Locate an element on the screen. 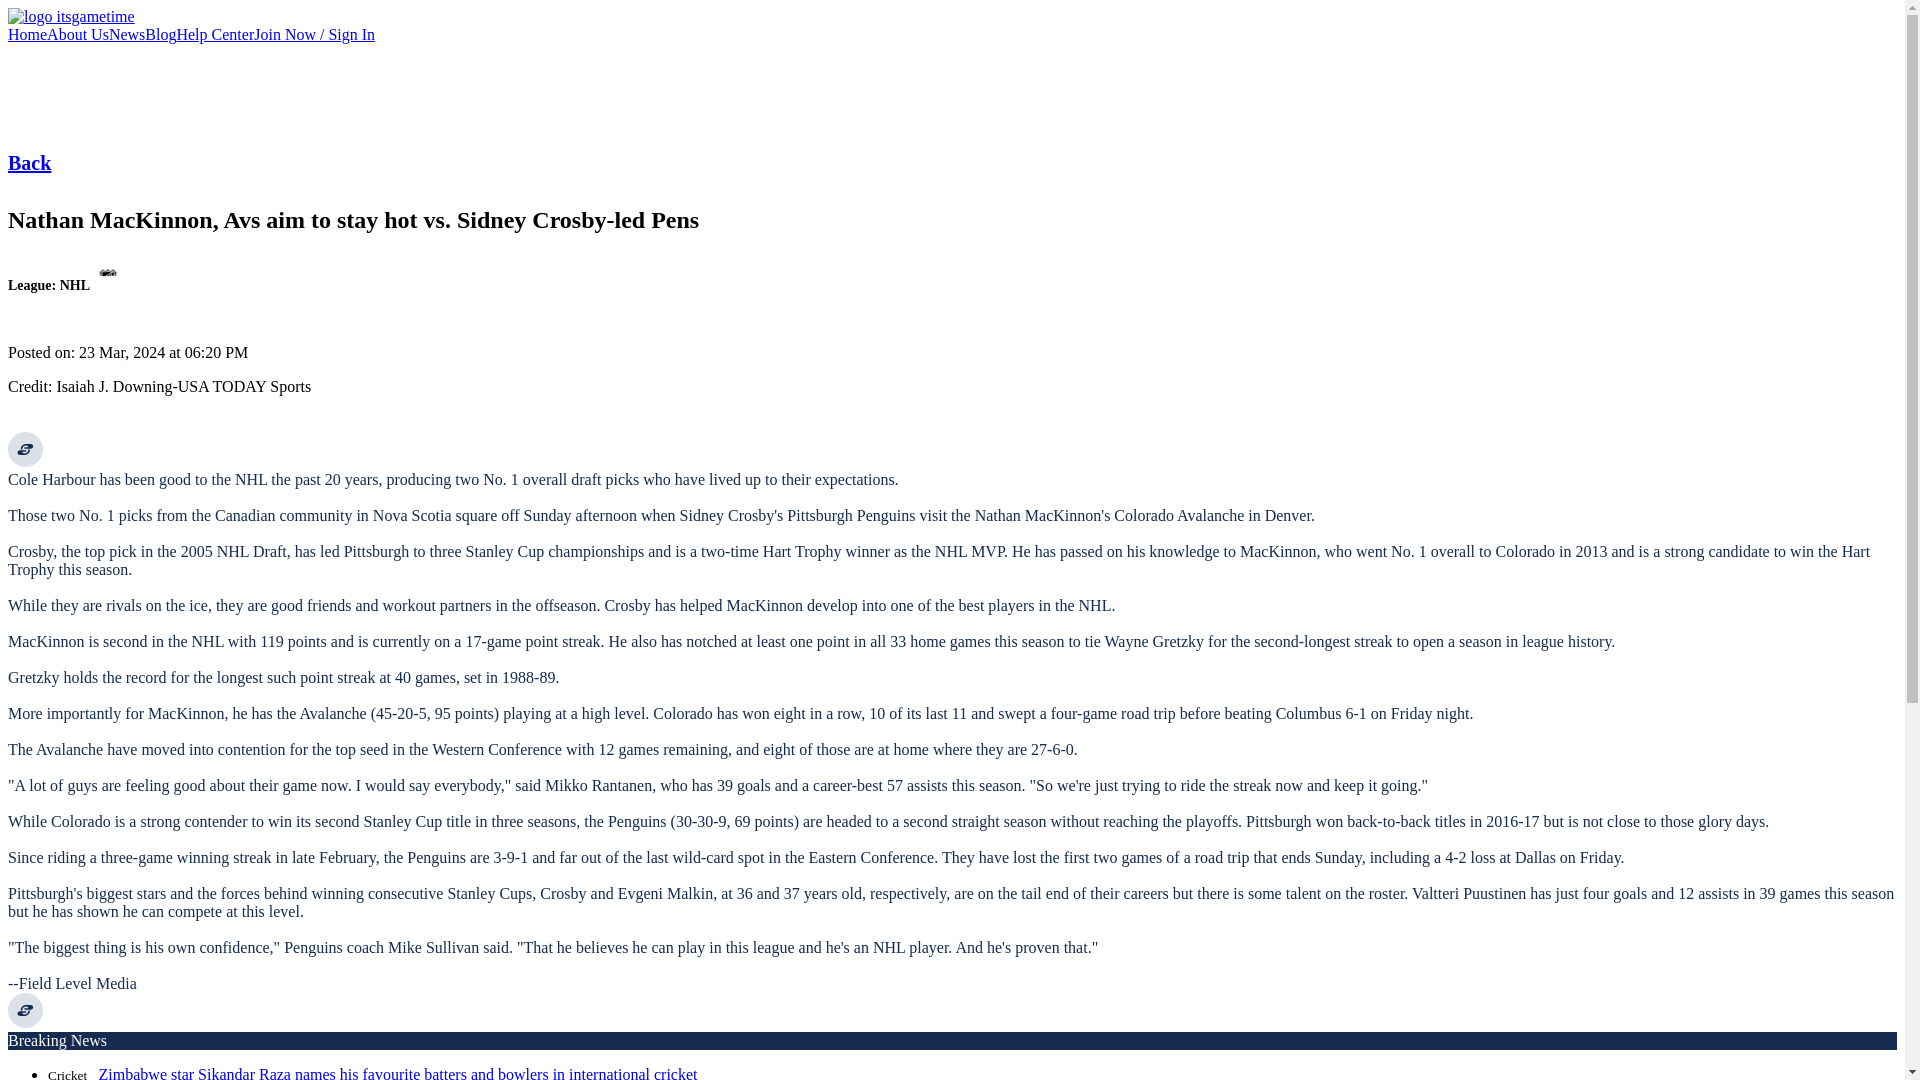  Blog is located at coordinates (160, 34).